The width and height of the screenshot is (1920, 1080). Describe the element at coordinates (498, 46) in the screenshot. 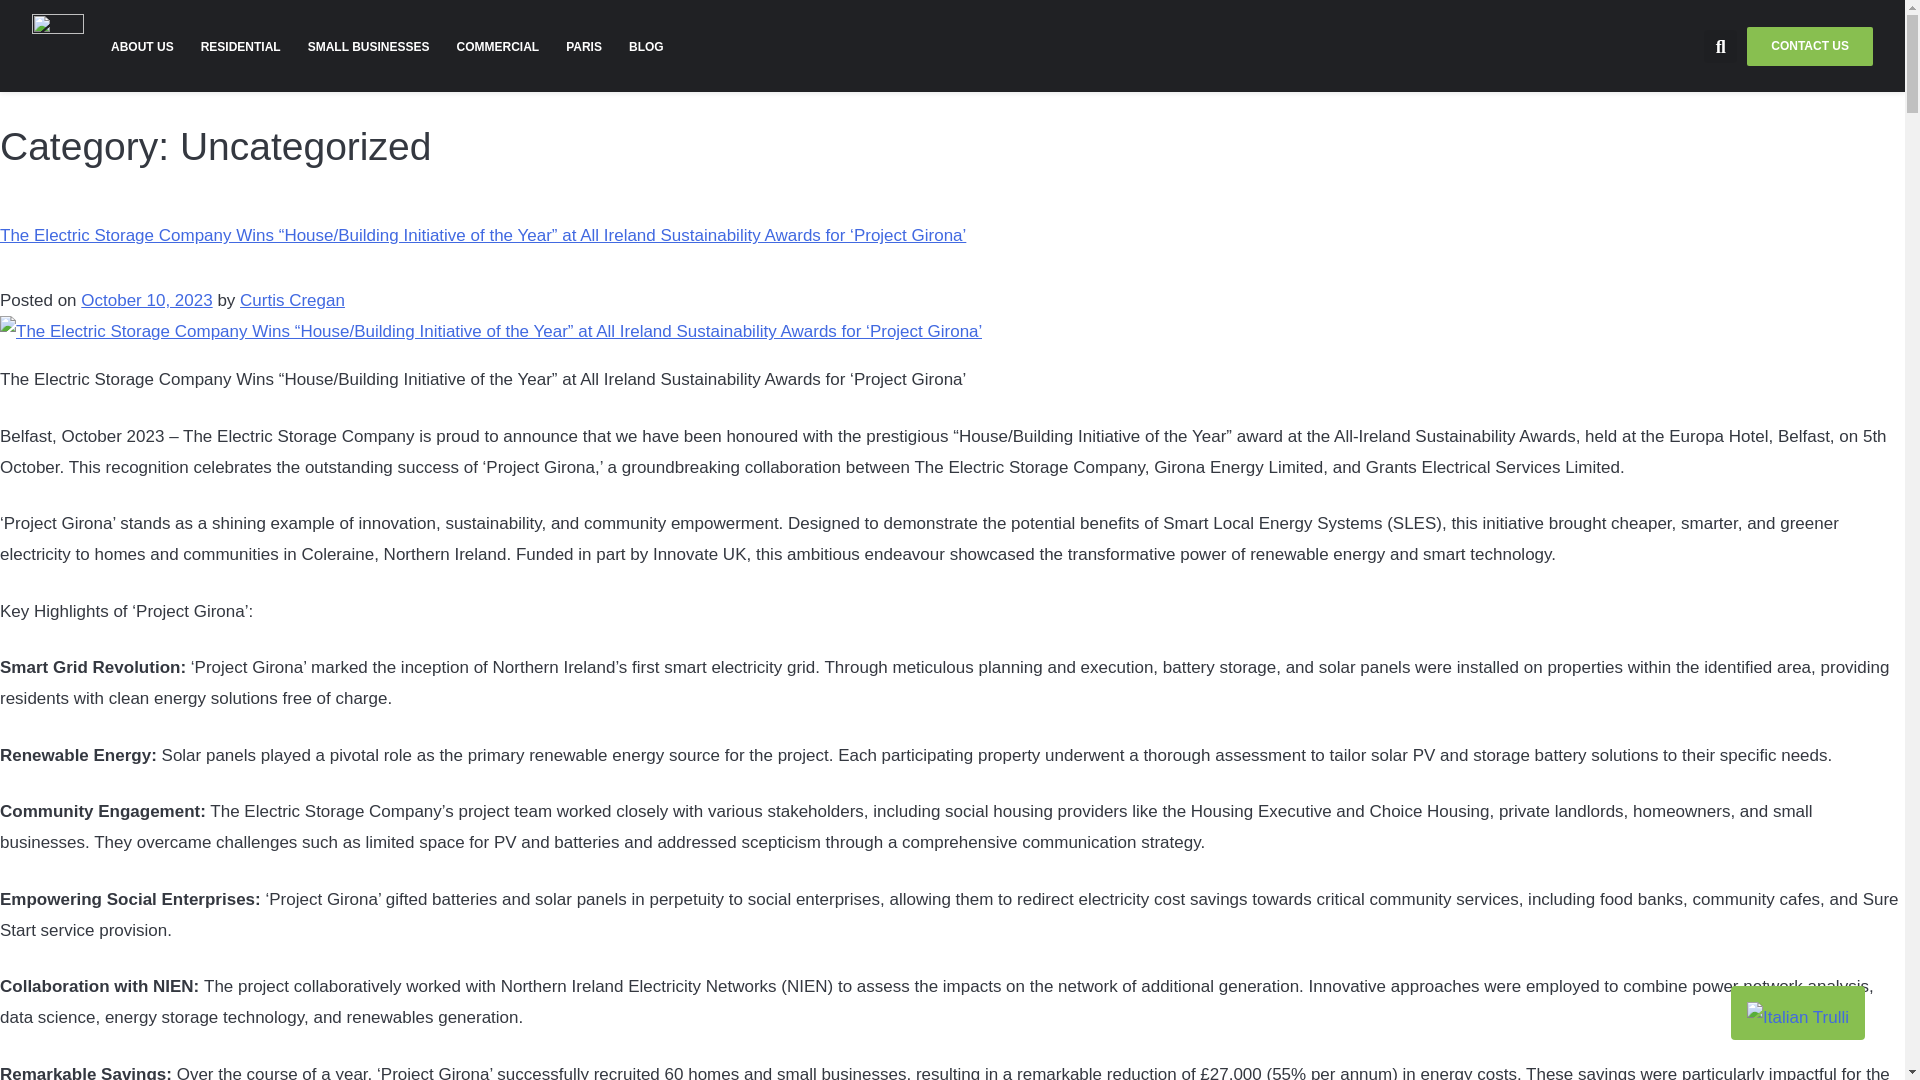

I see `COMMERCIAL` at that location.